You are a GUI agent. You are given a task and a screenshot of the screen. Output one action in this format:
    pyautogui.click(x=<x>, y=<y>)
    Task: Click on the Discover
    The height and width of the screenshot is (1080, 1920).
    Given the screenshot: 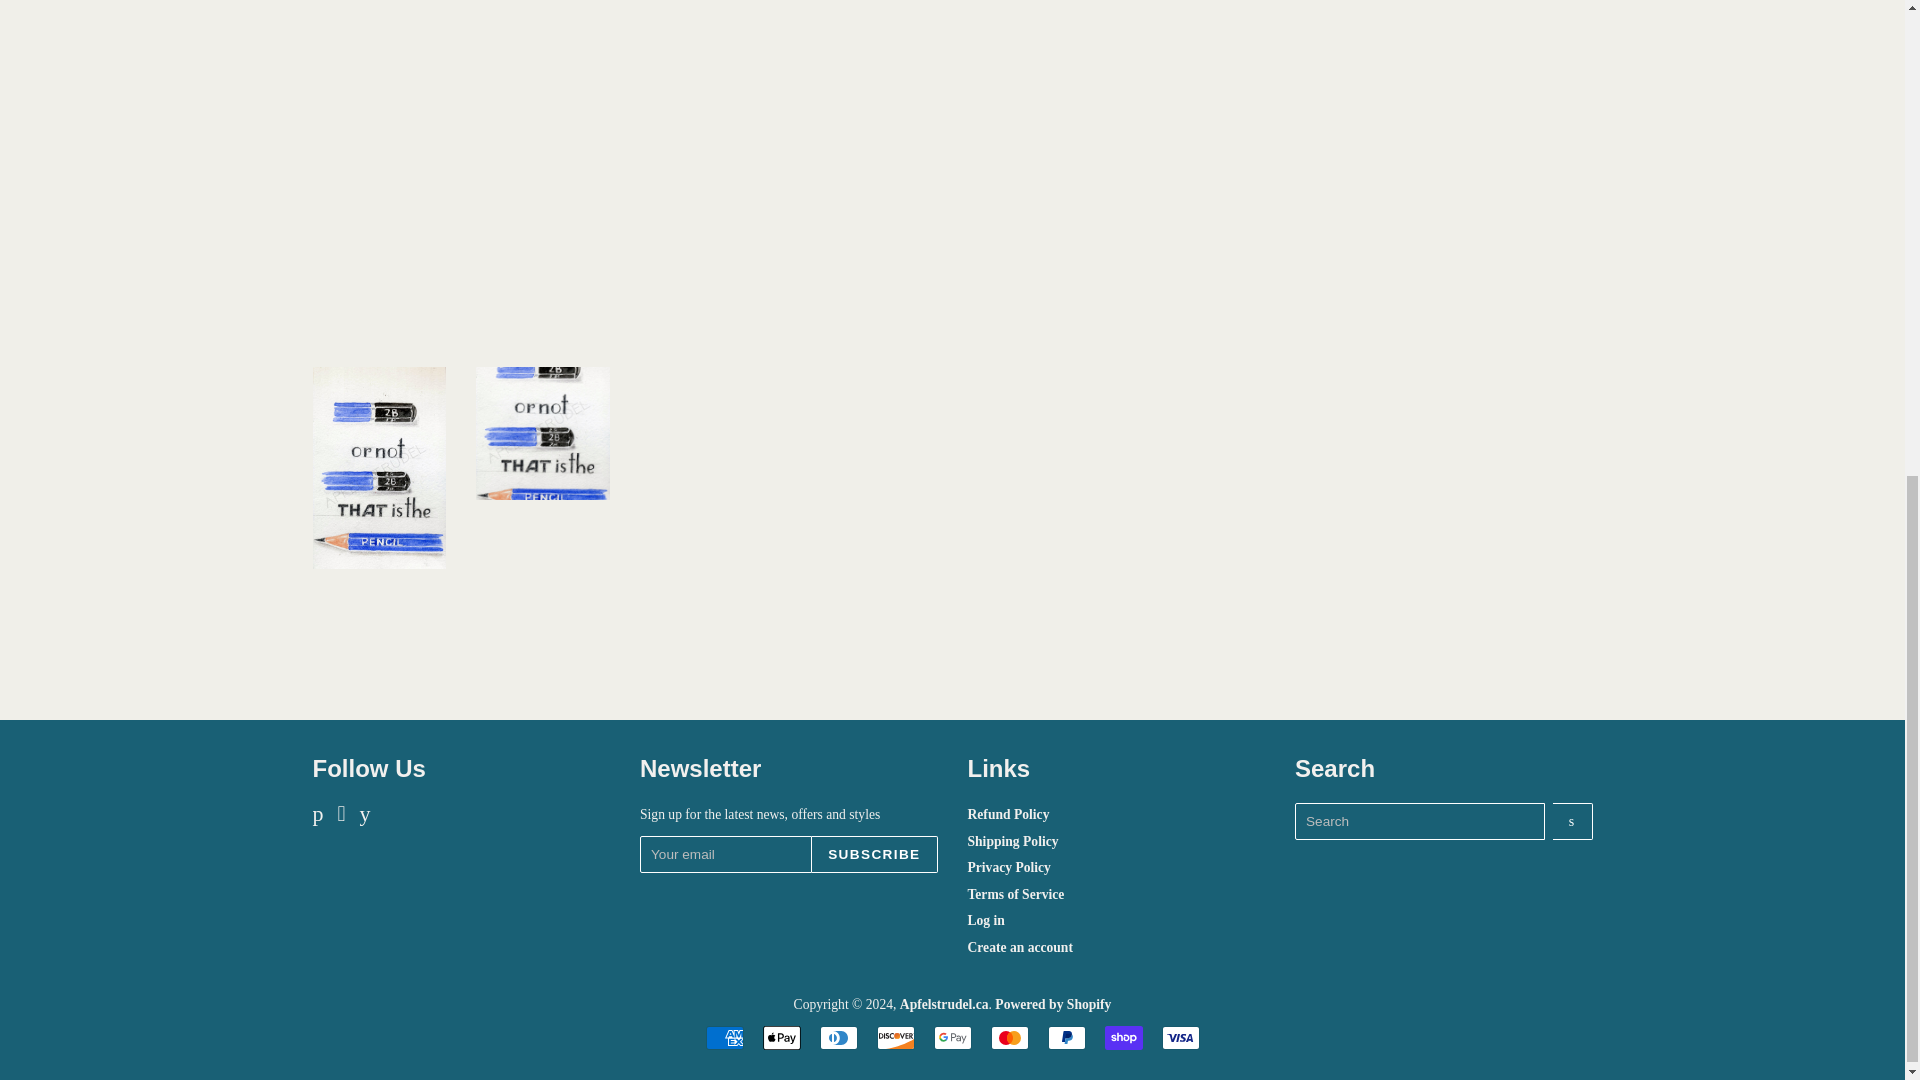 What is the action you would take?
    pyautogui.click(x=894, y=1038)
    